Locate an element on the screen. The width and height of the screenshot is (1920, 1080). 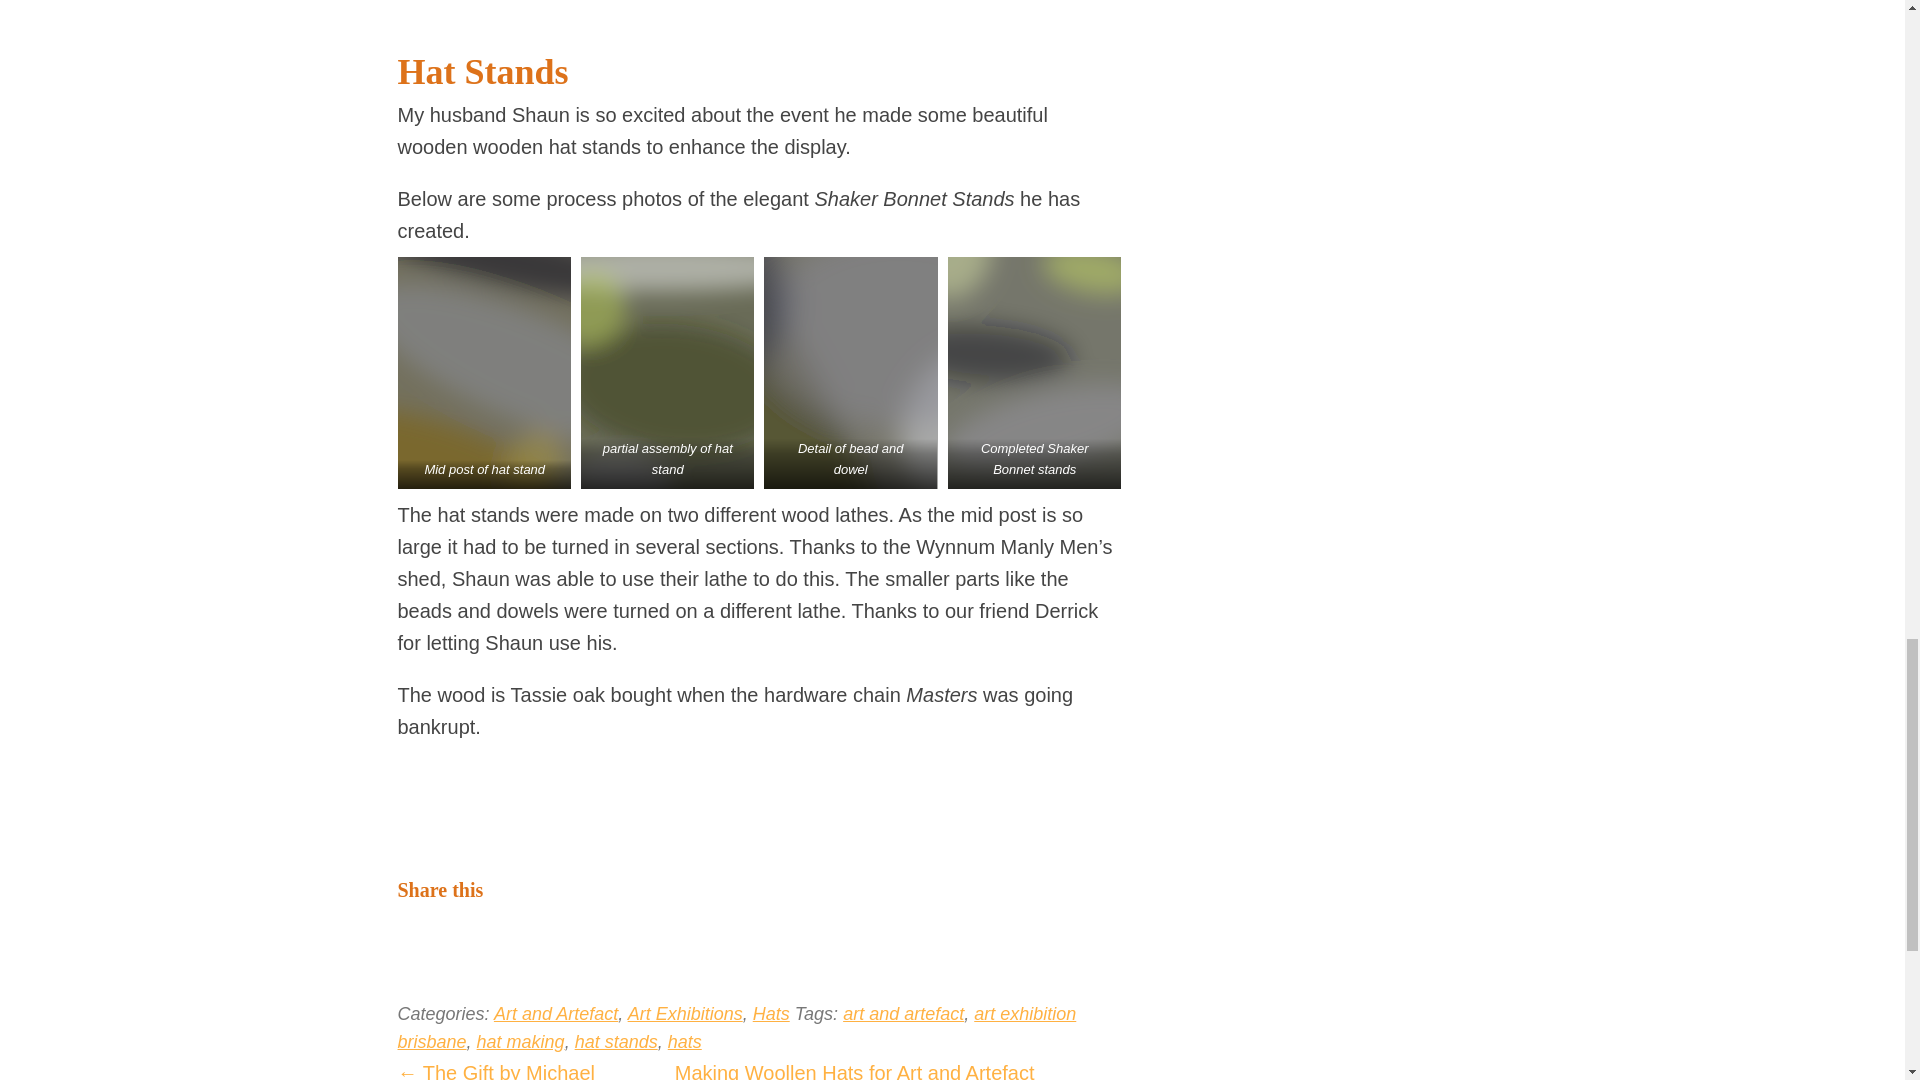
art exhibition brisbane is located at coordinates (737, 1028).